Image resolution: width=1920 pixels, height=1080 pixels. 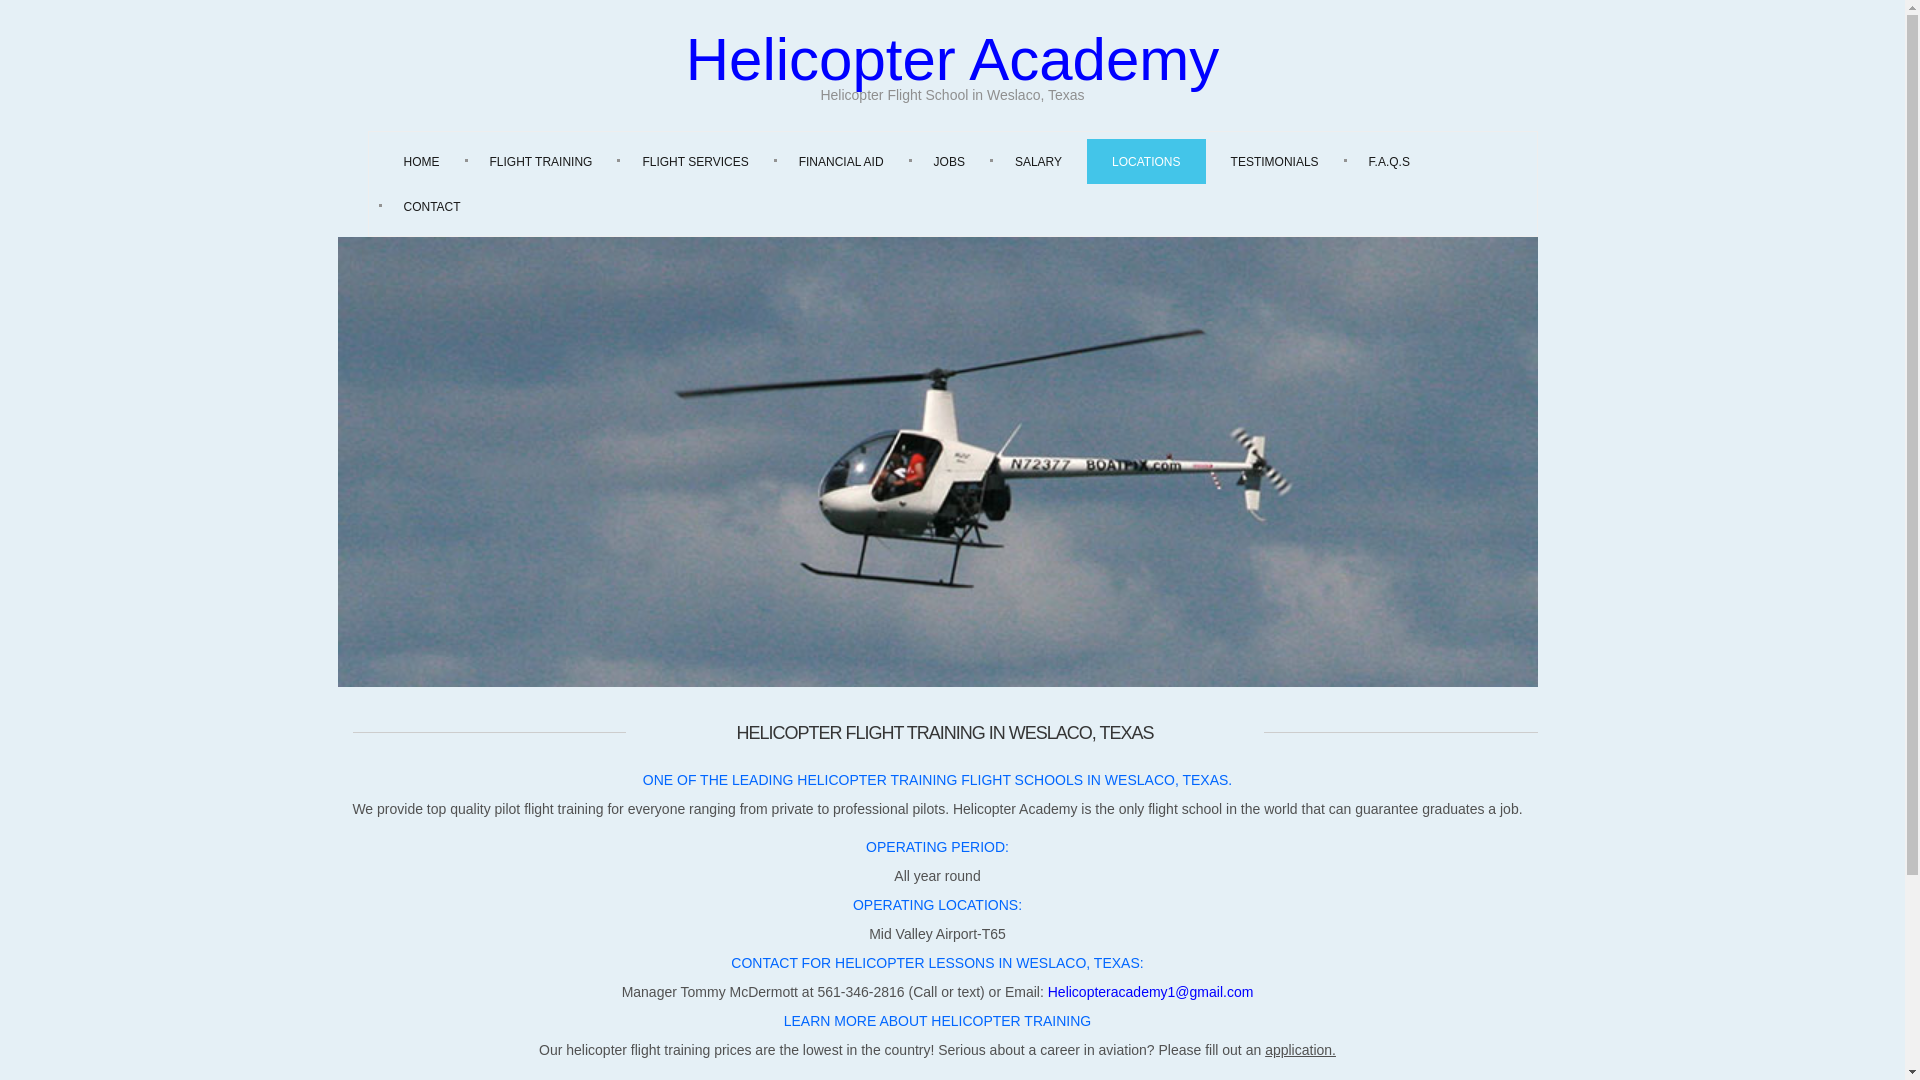 I want to click on FINANCIAL AID, so click(x=840, y=161).